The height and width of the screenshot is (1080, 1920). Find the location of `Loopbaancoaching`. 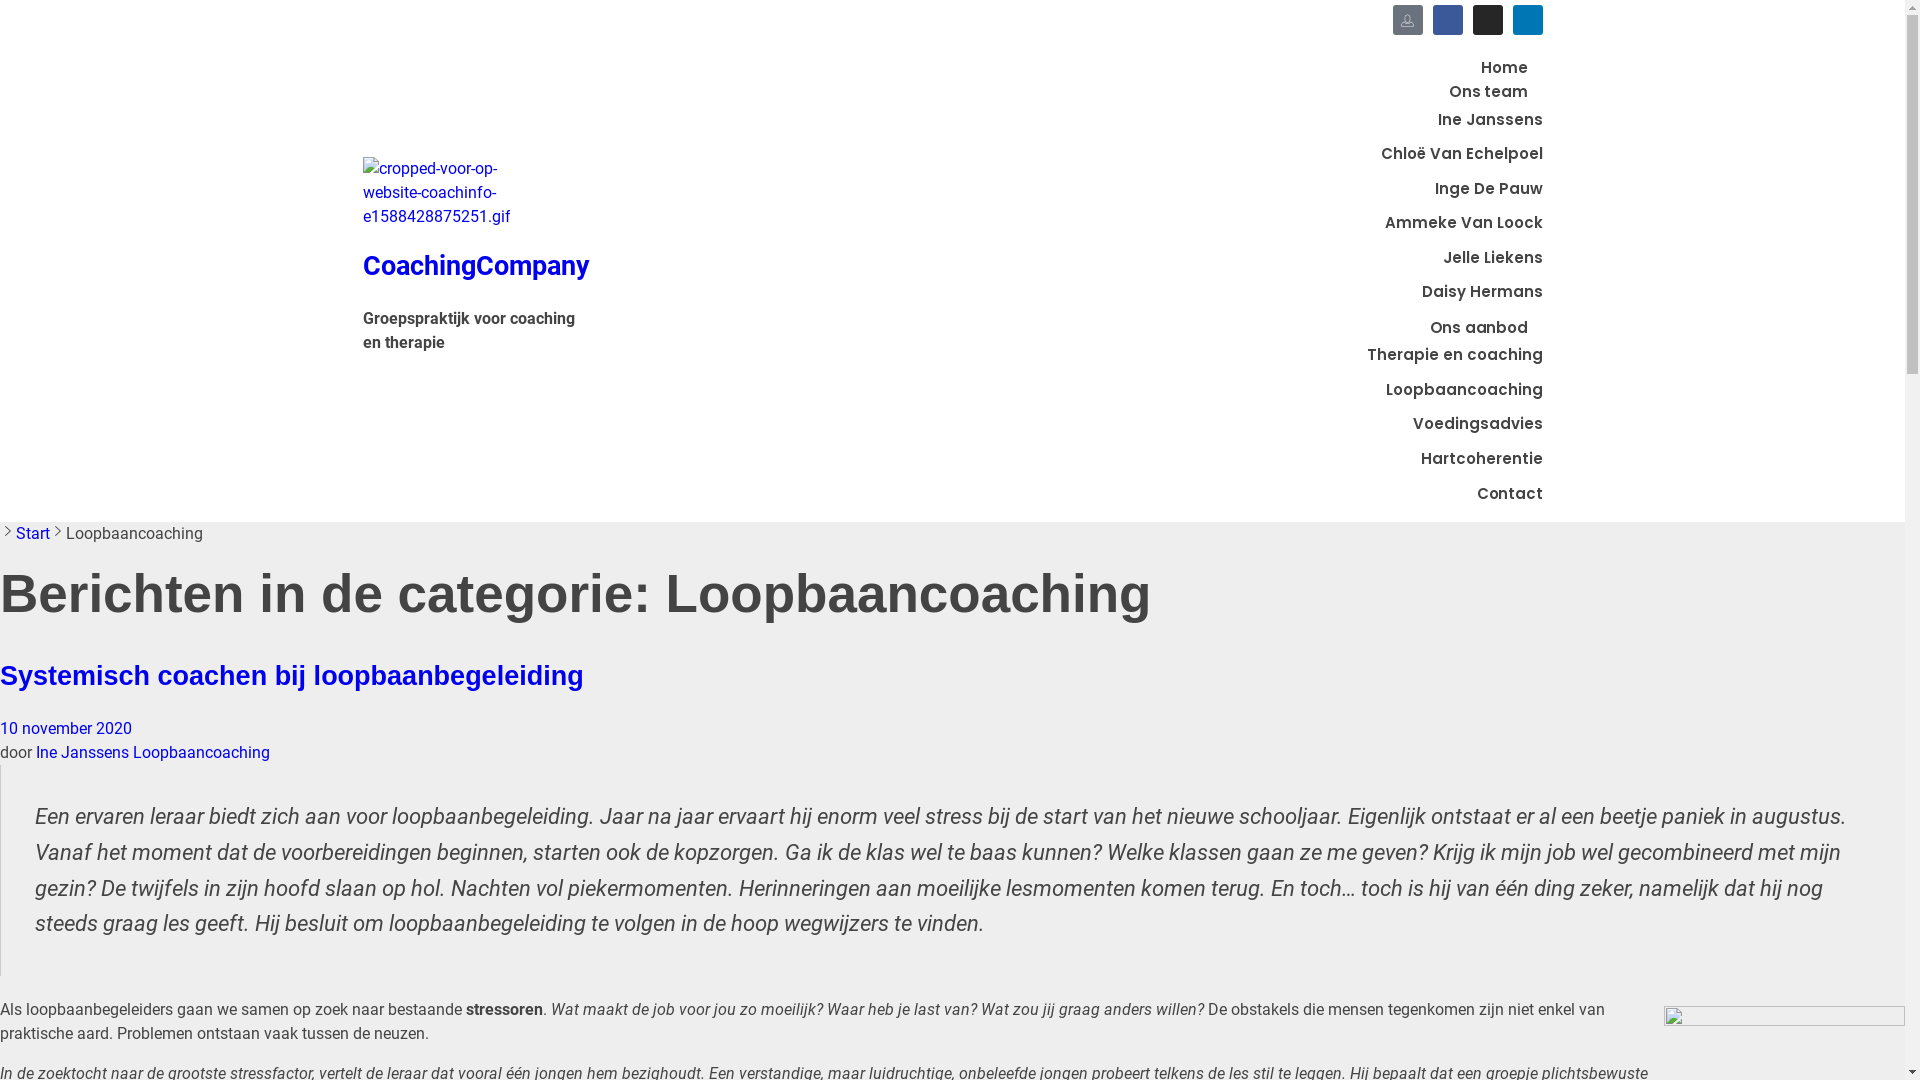

Loopbaancoaching is located at coordinates (202, 752).